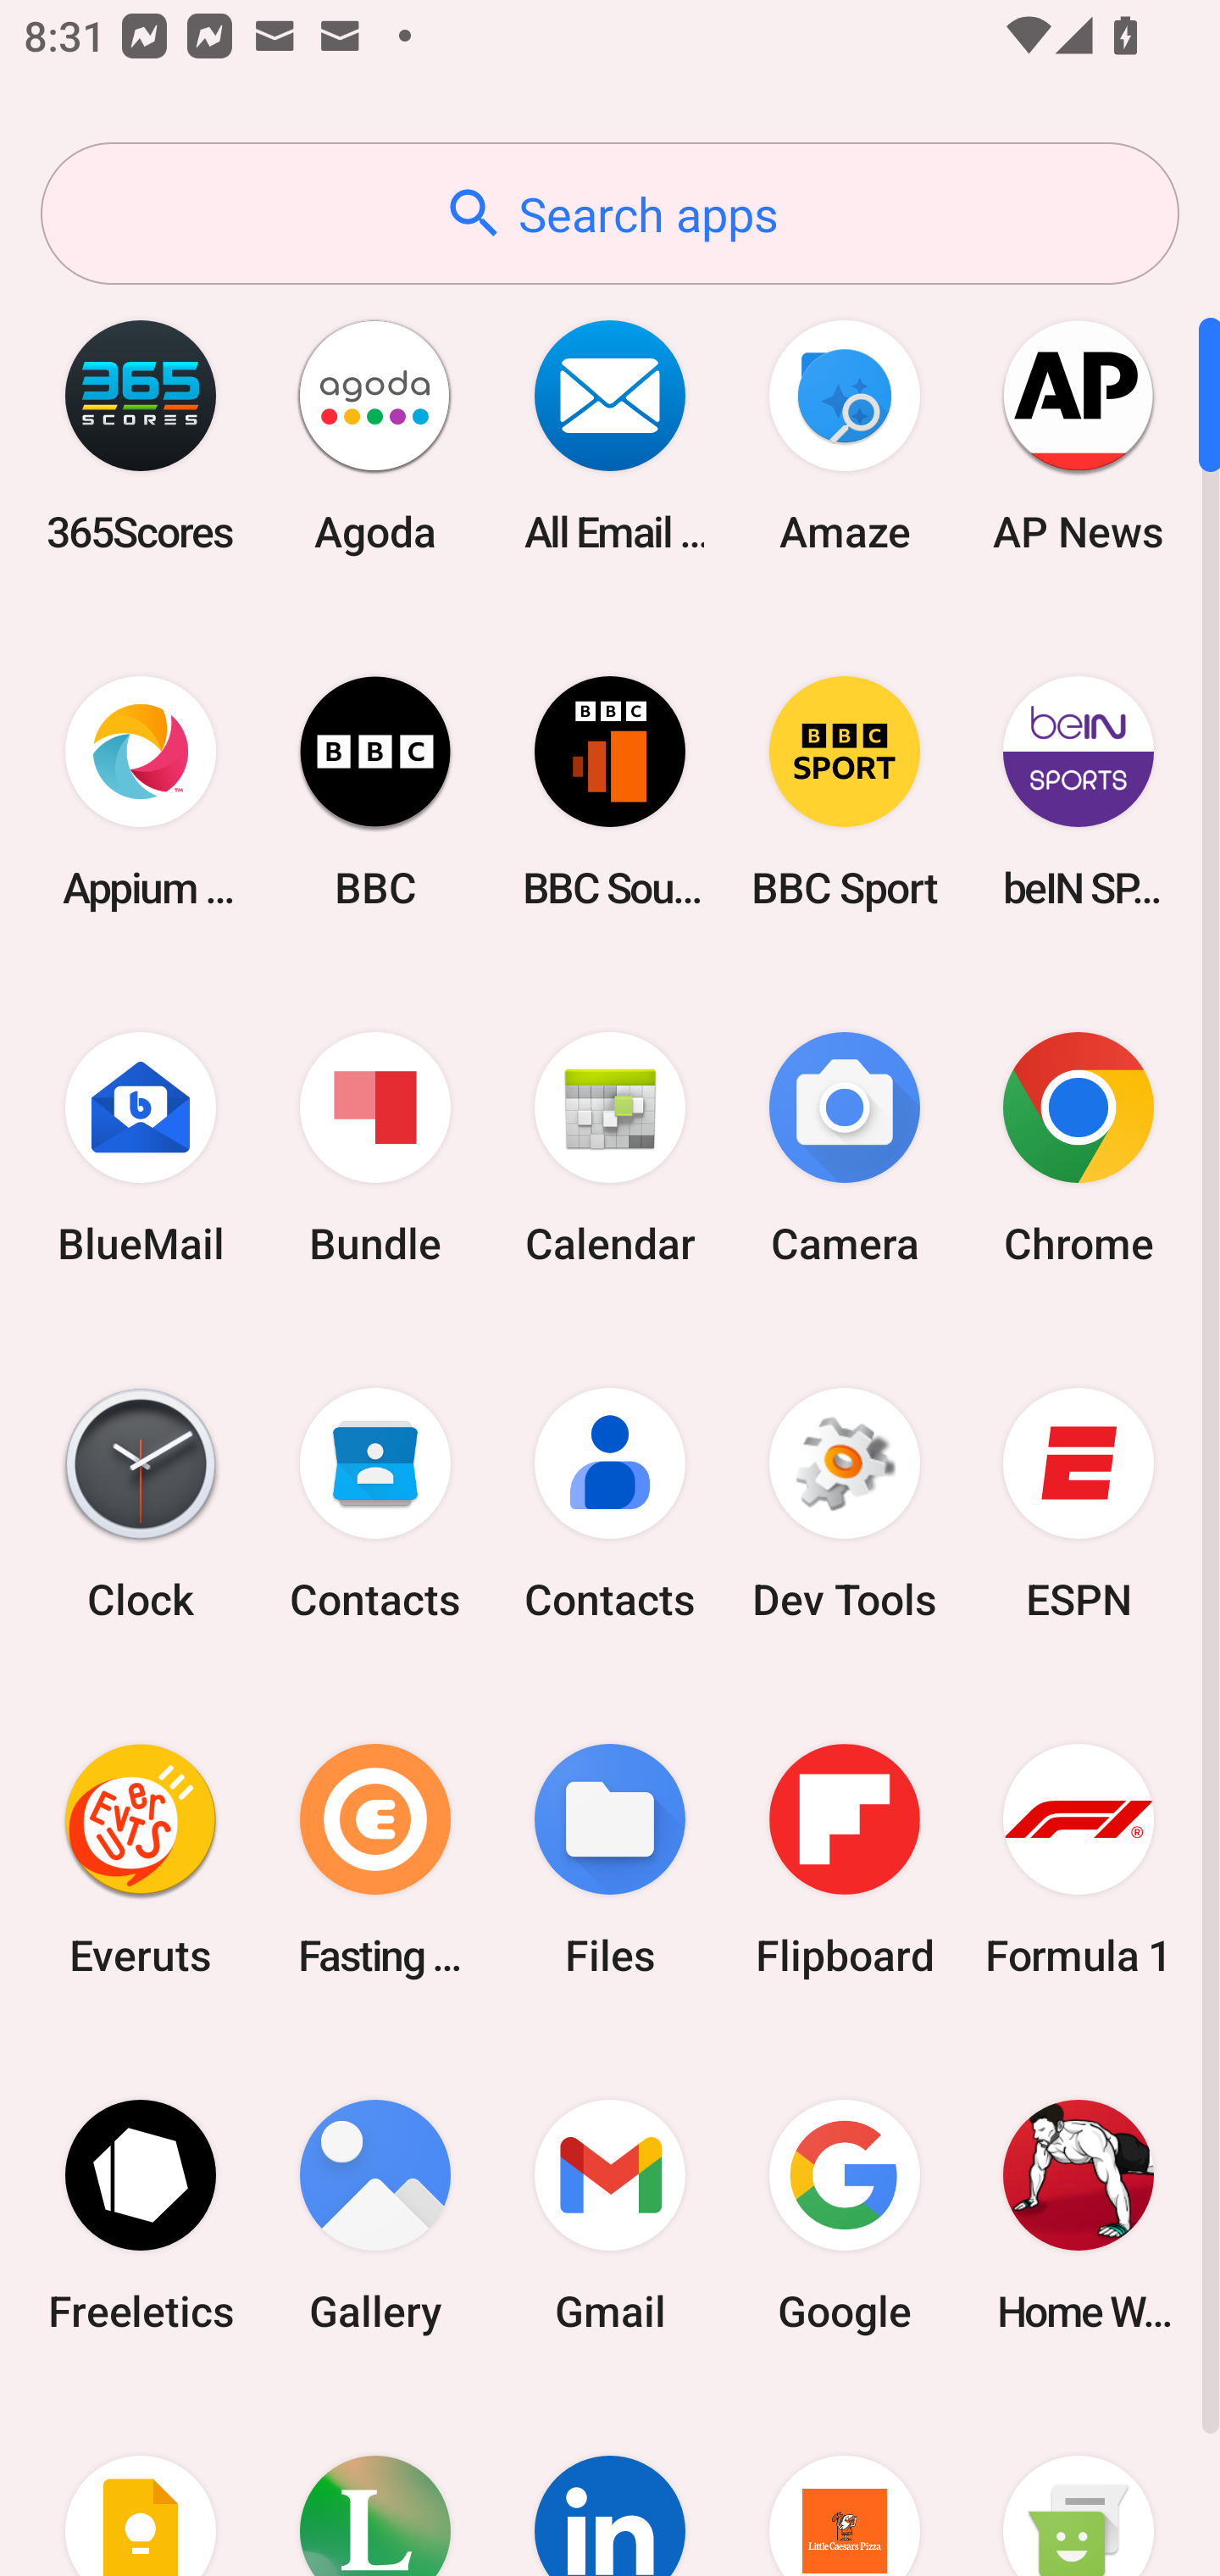 The height and width of the screenshot is (2576, 1220). Describe the element at coordinates (610, 1859) in the screenshot. I see `Files` at that location.